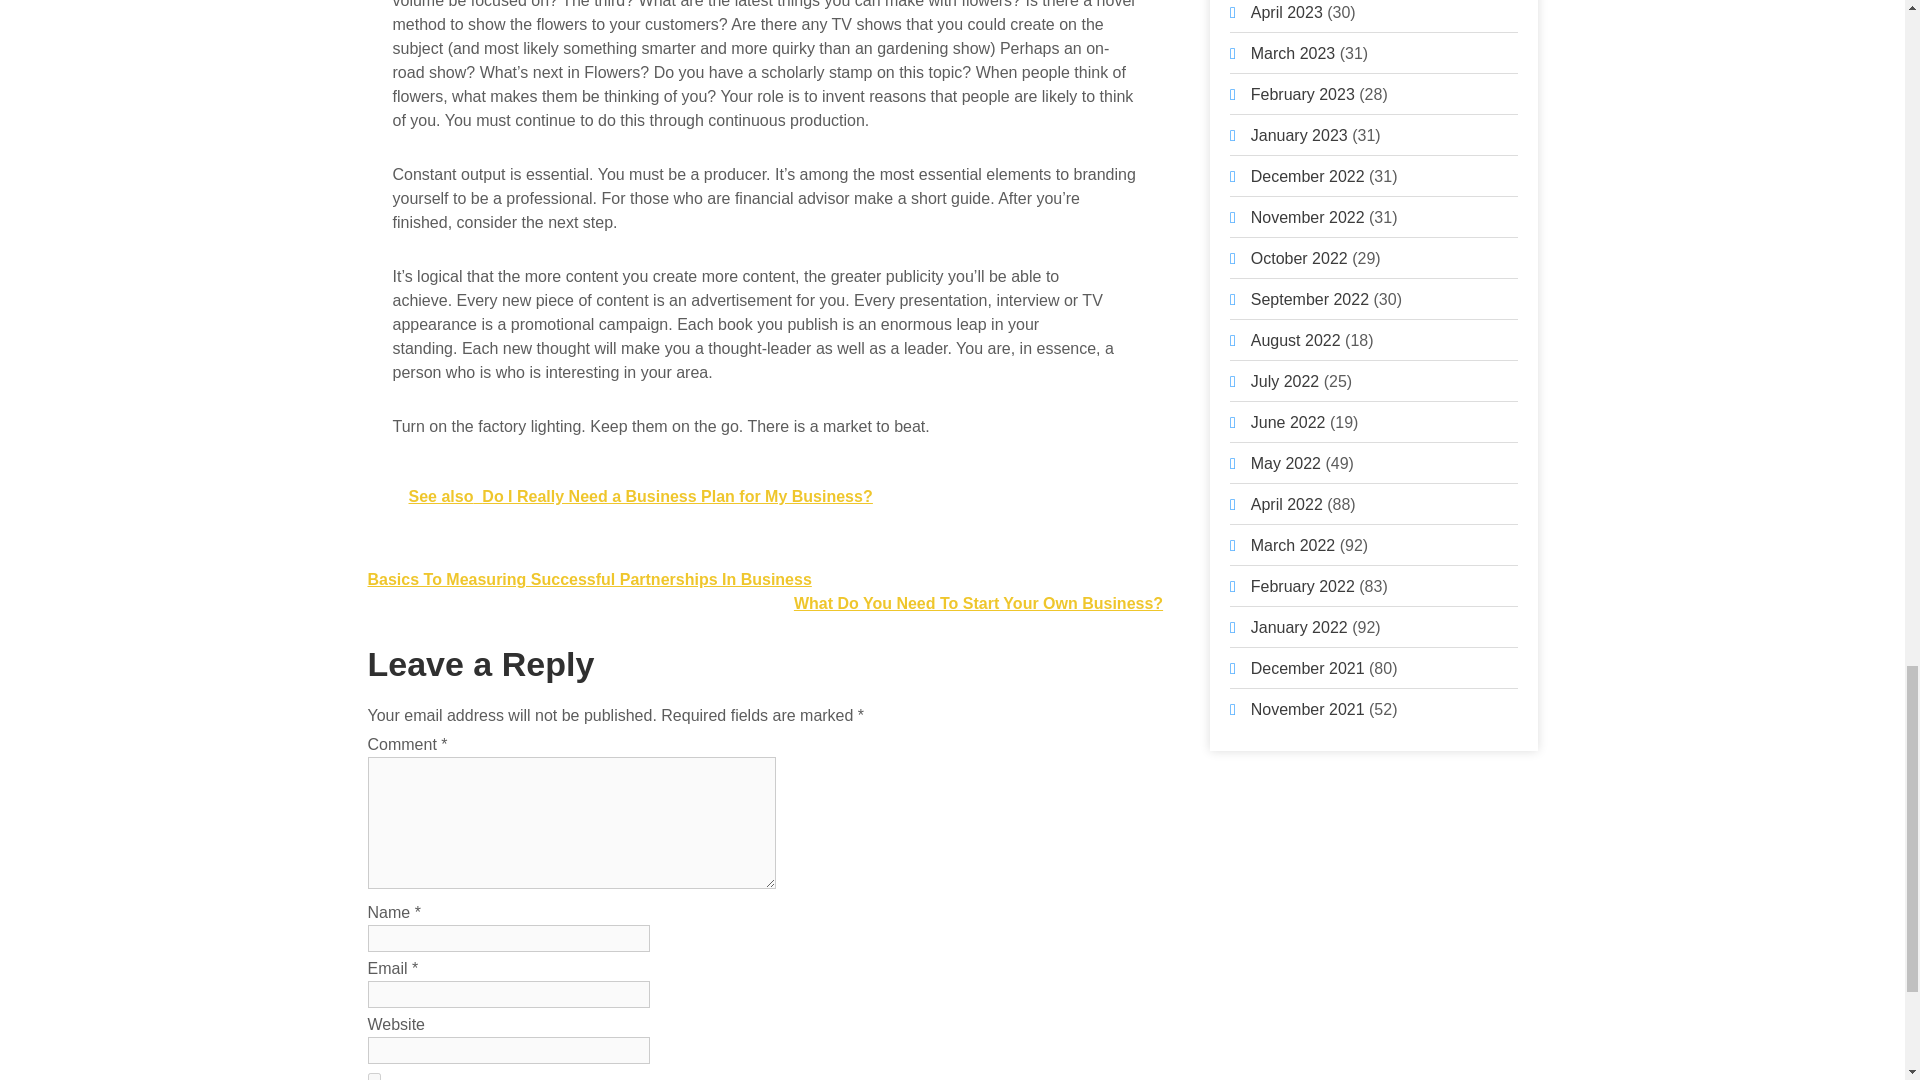 The height and width of the screenshot is (1080, 1920). What do you see at coordinates (1303, 94) in the screenshot?
I see `February 2023` at bounding box center [1303, 94].